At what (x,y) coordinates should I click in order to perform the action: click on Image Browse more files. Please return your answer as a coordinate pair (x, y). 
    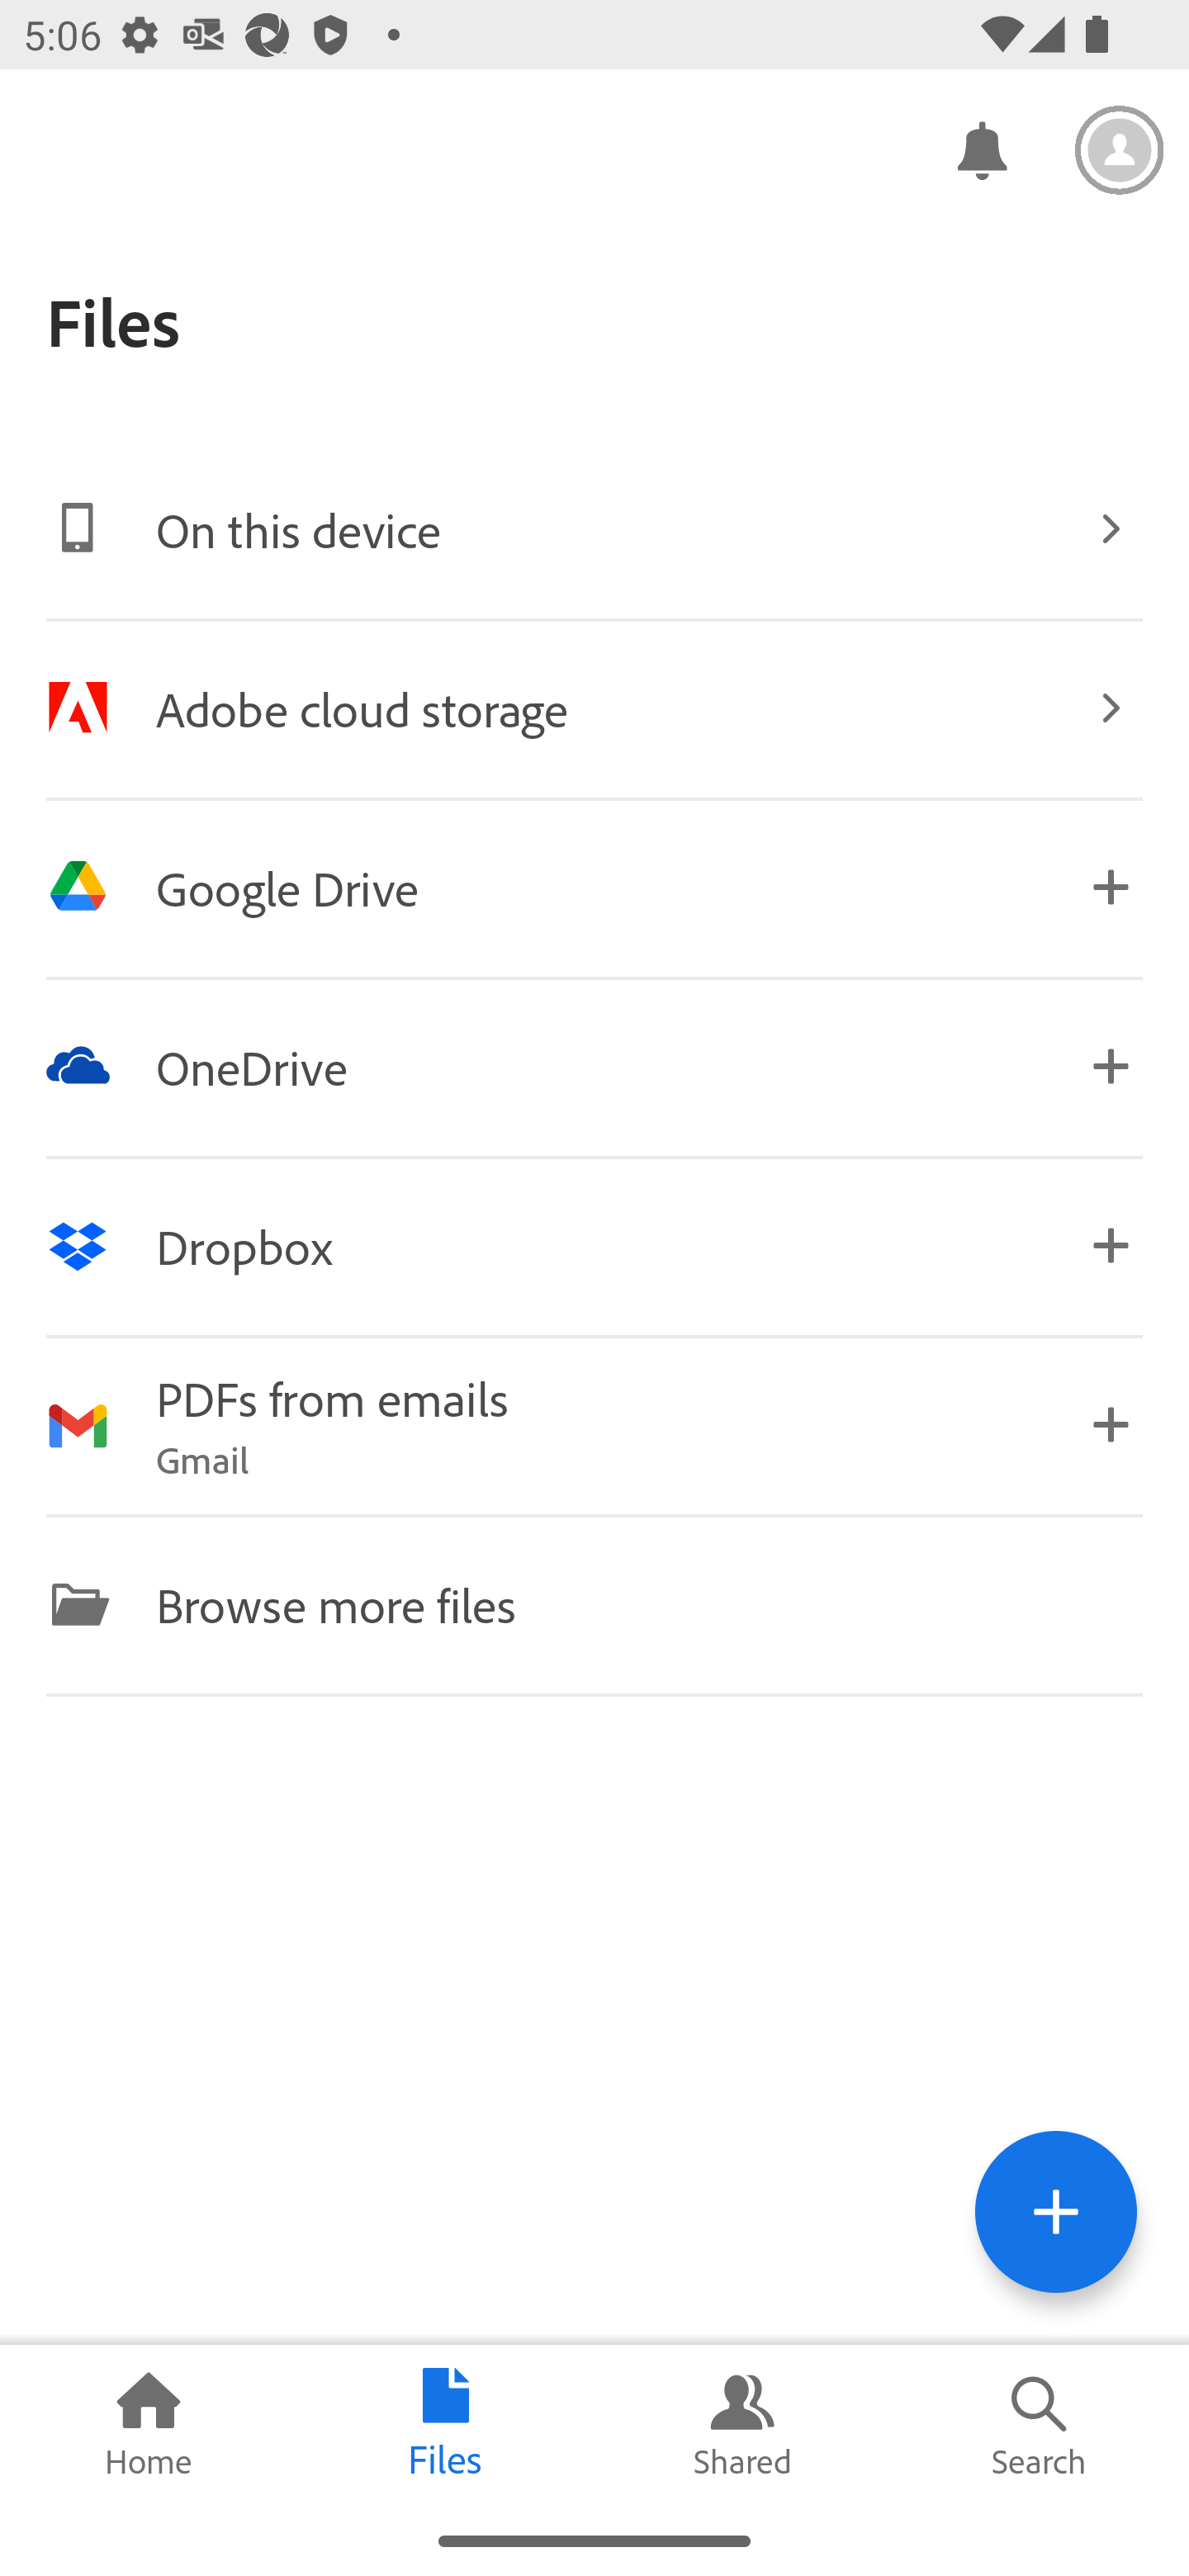
    Looking at the image, I should click on (594, 1603).